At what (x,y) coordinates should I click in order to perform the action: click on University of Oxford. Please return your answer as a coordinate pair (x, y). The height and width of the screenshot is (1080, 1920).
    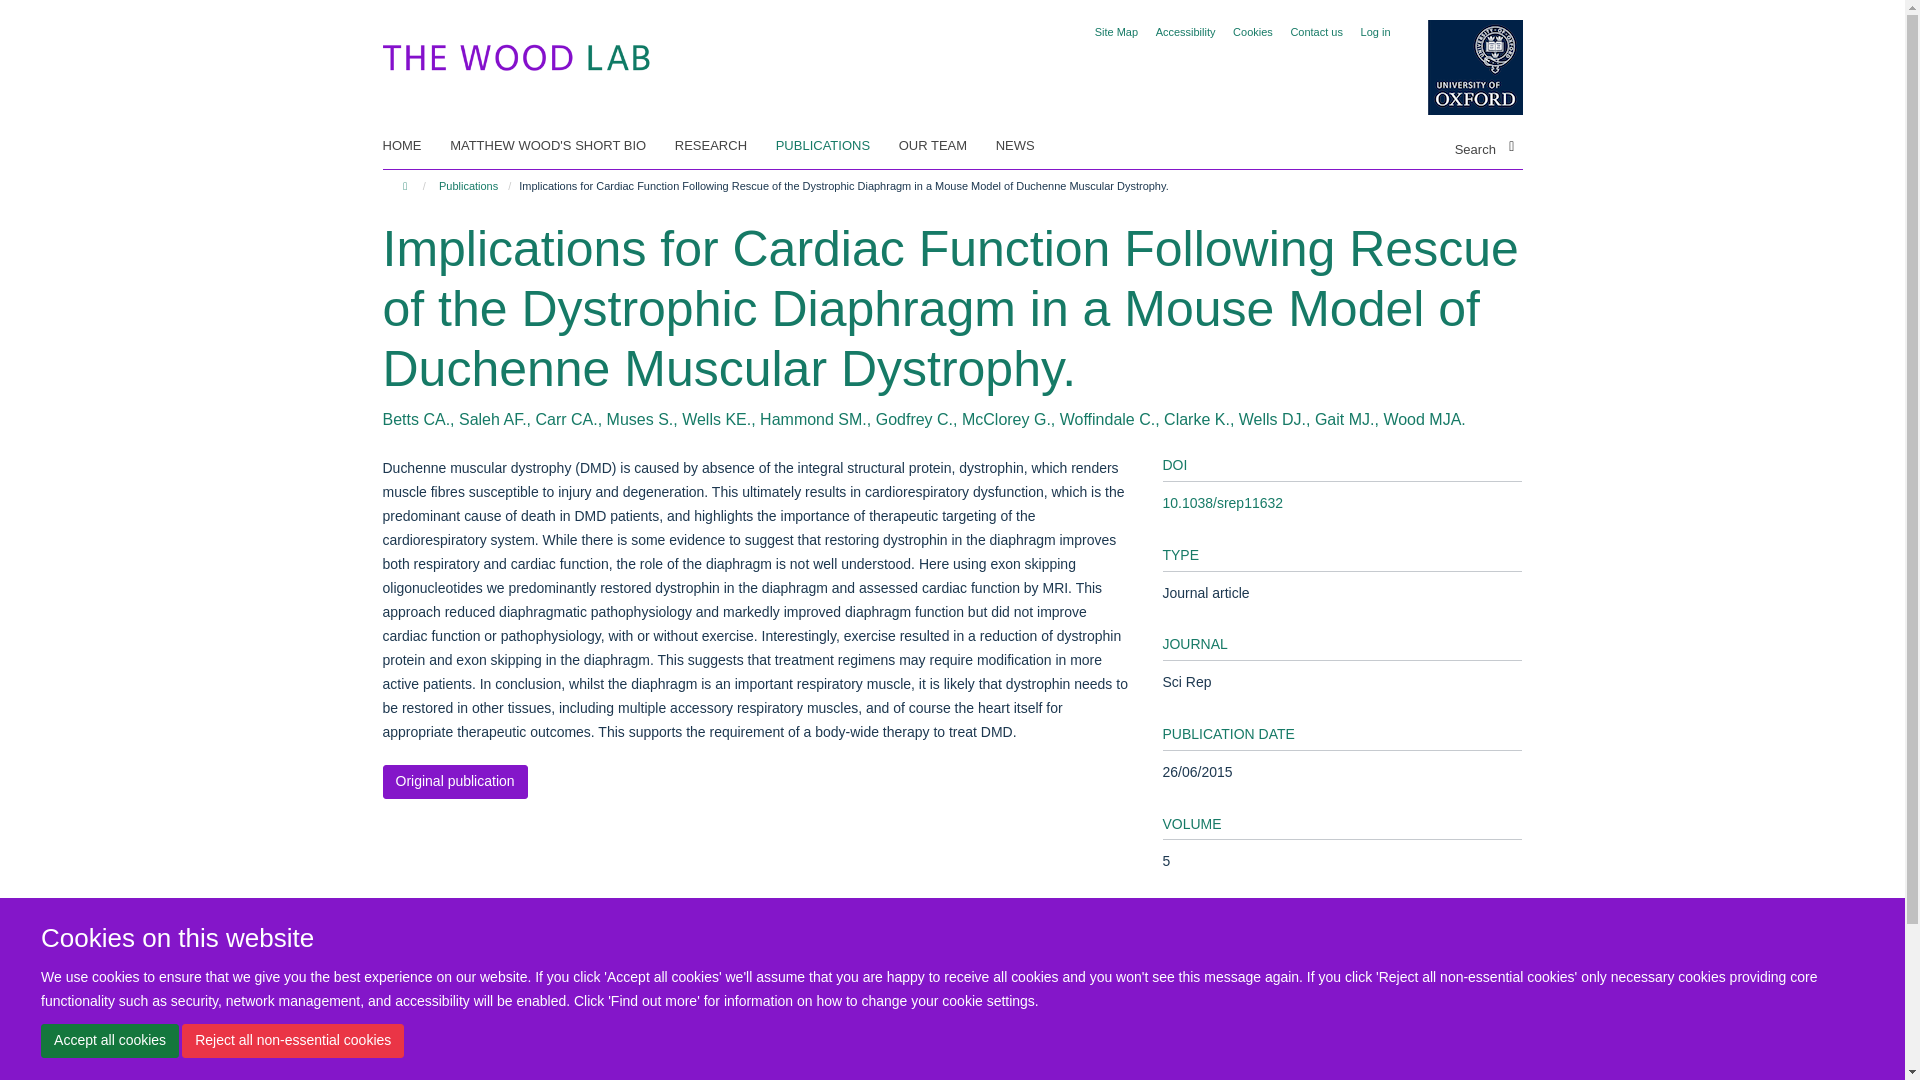
    Looking at the image, I should click on (1460, 67).